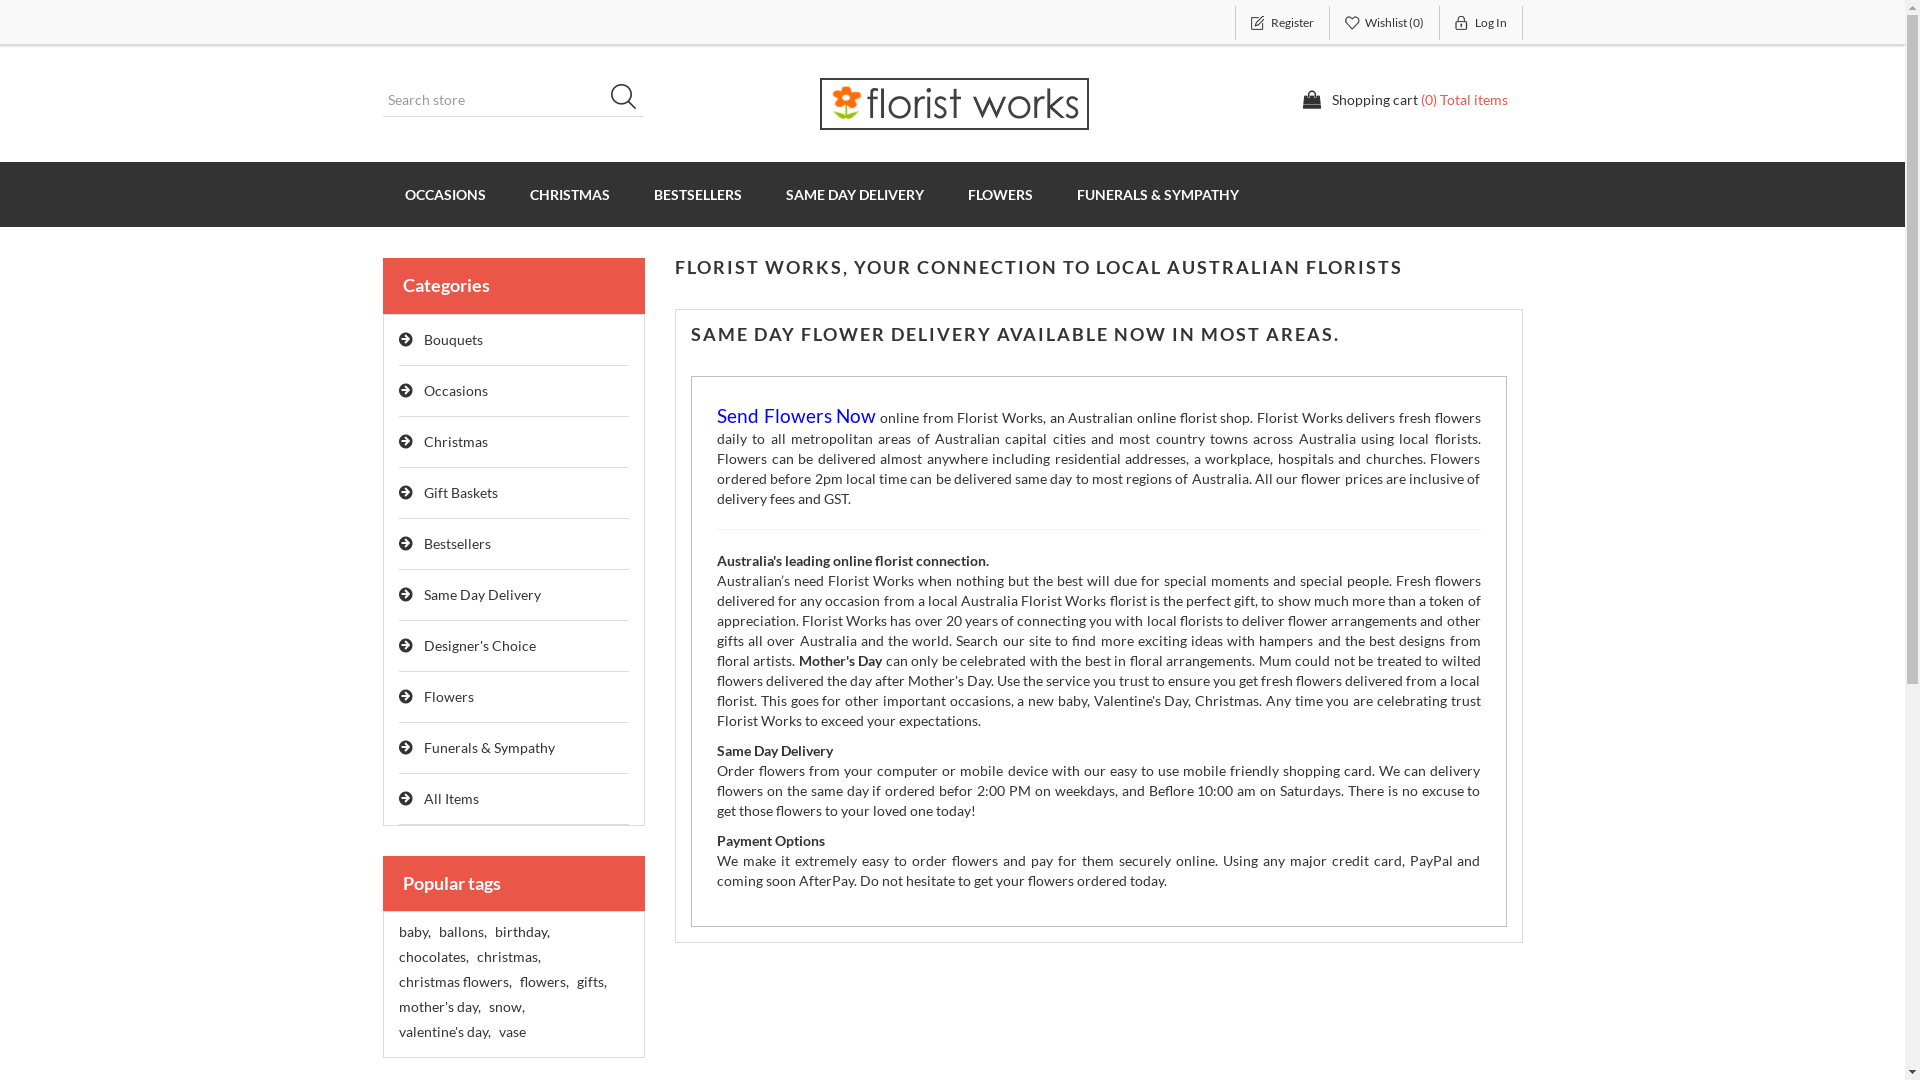  I want to click on Bestsellers, so click(514, 544).